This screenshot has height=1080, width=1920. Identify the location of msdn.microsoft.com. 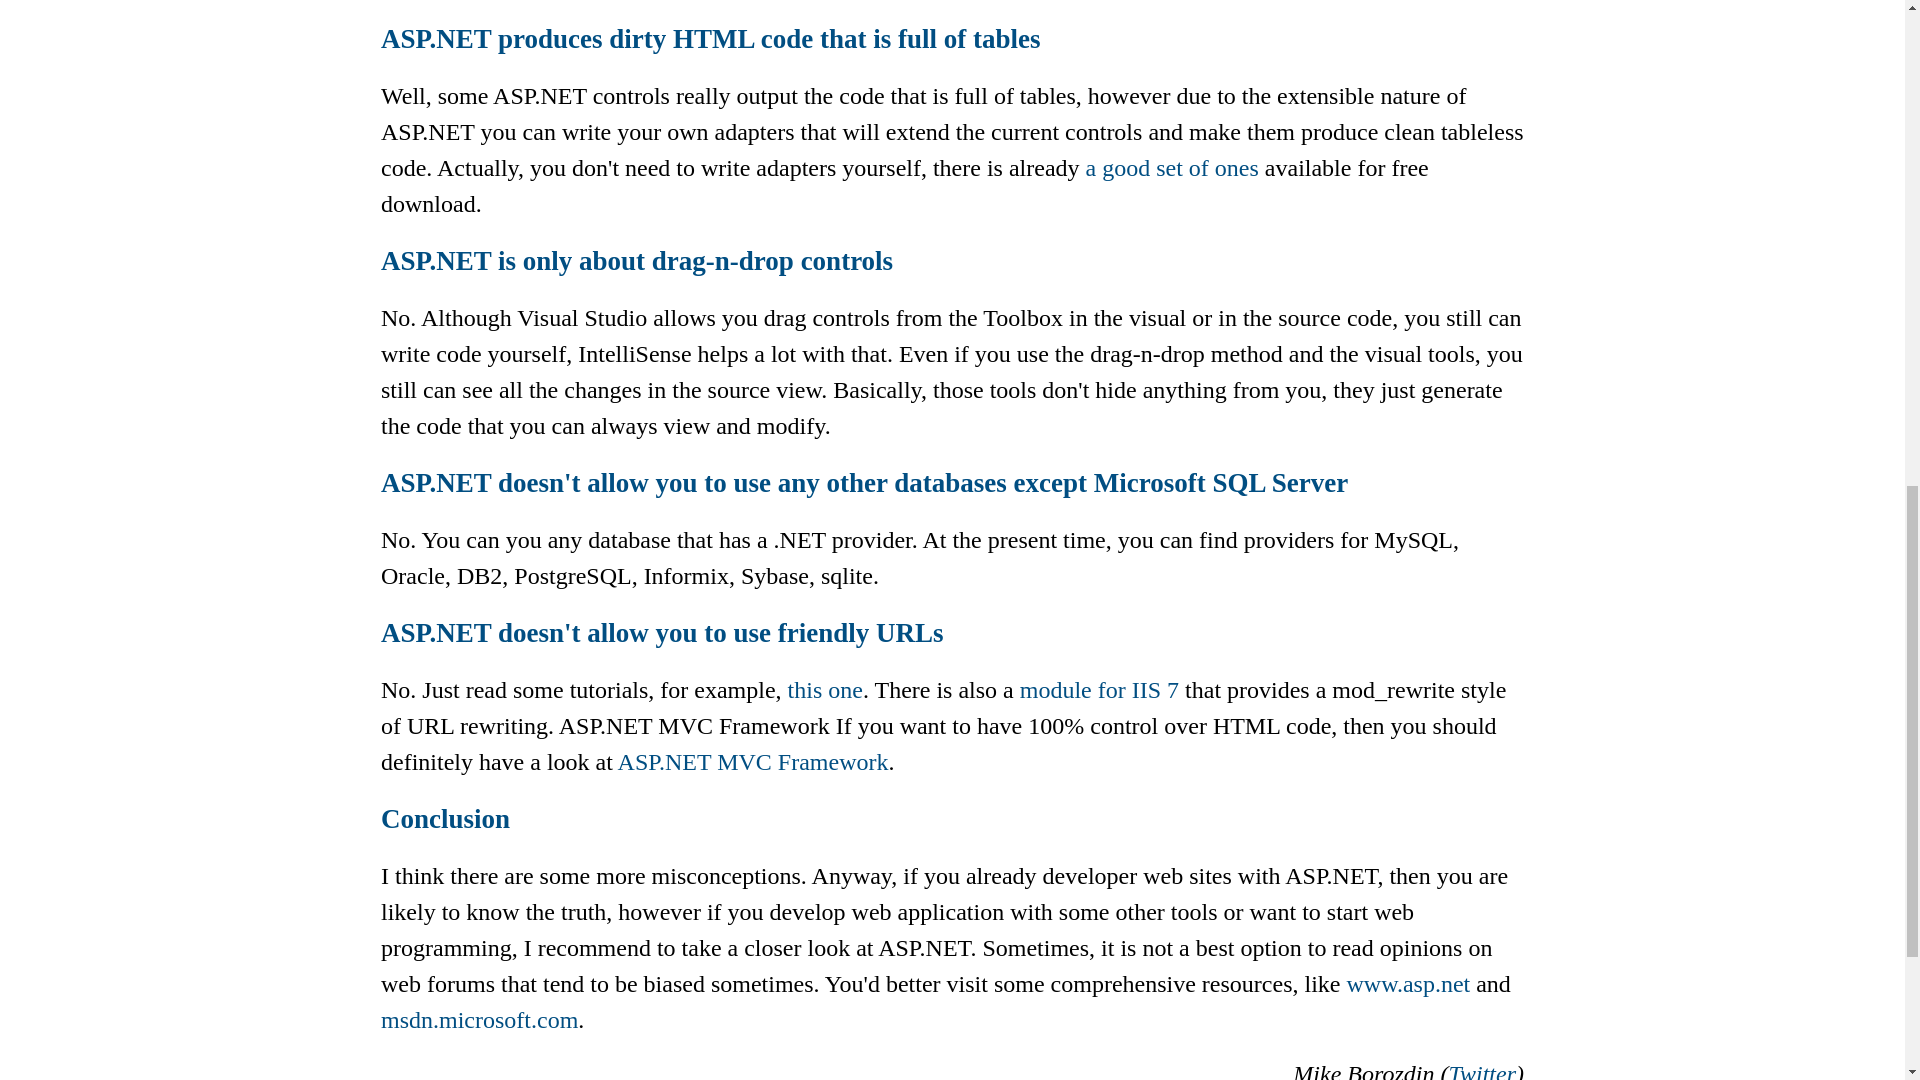
(478, 1019).